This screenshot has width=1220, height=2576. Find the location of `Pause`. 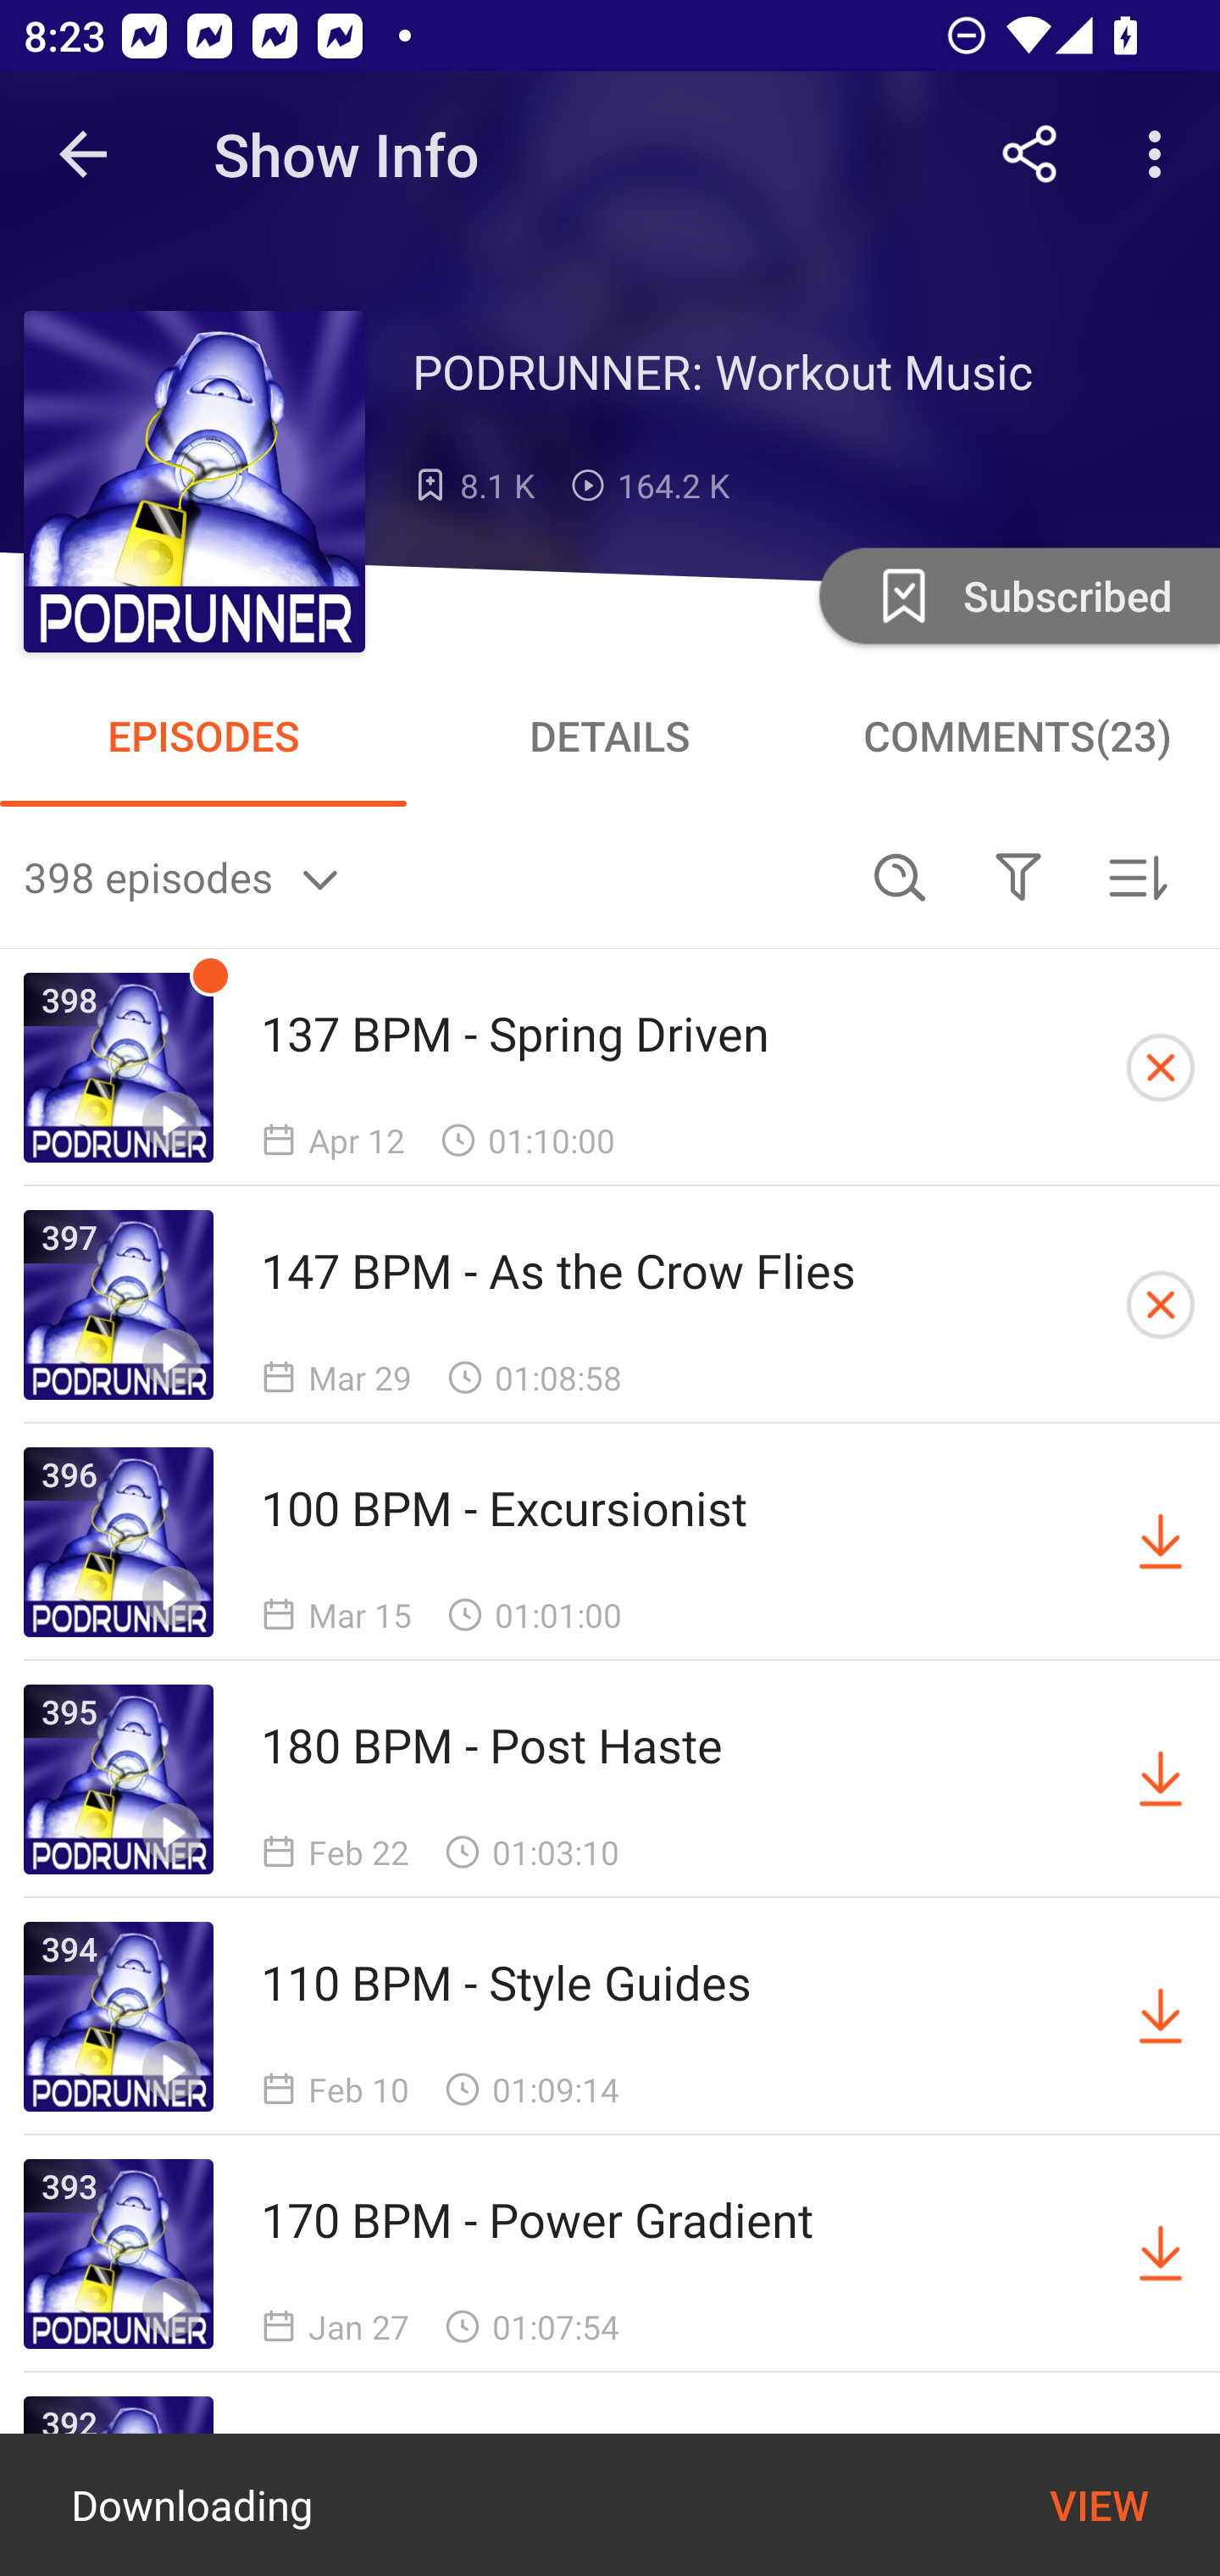

Pause is located at coordinates (1074, 2507).